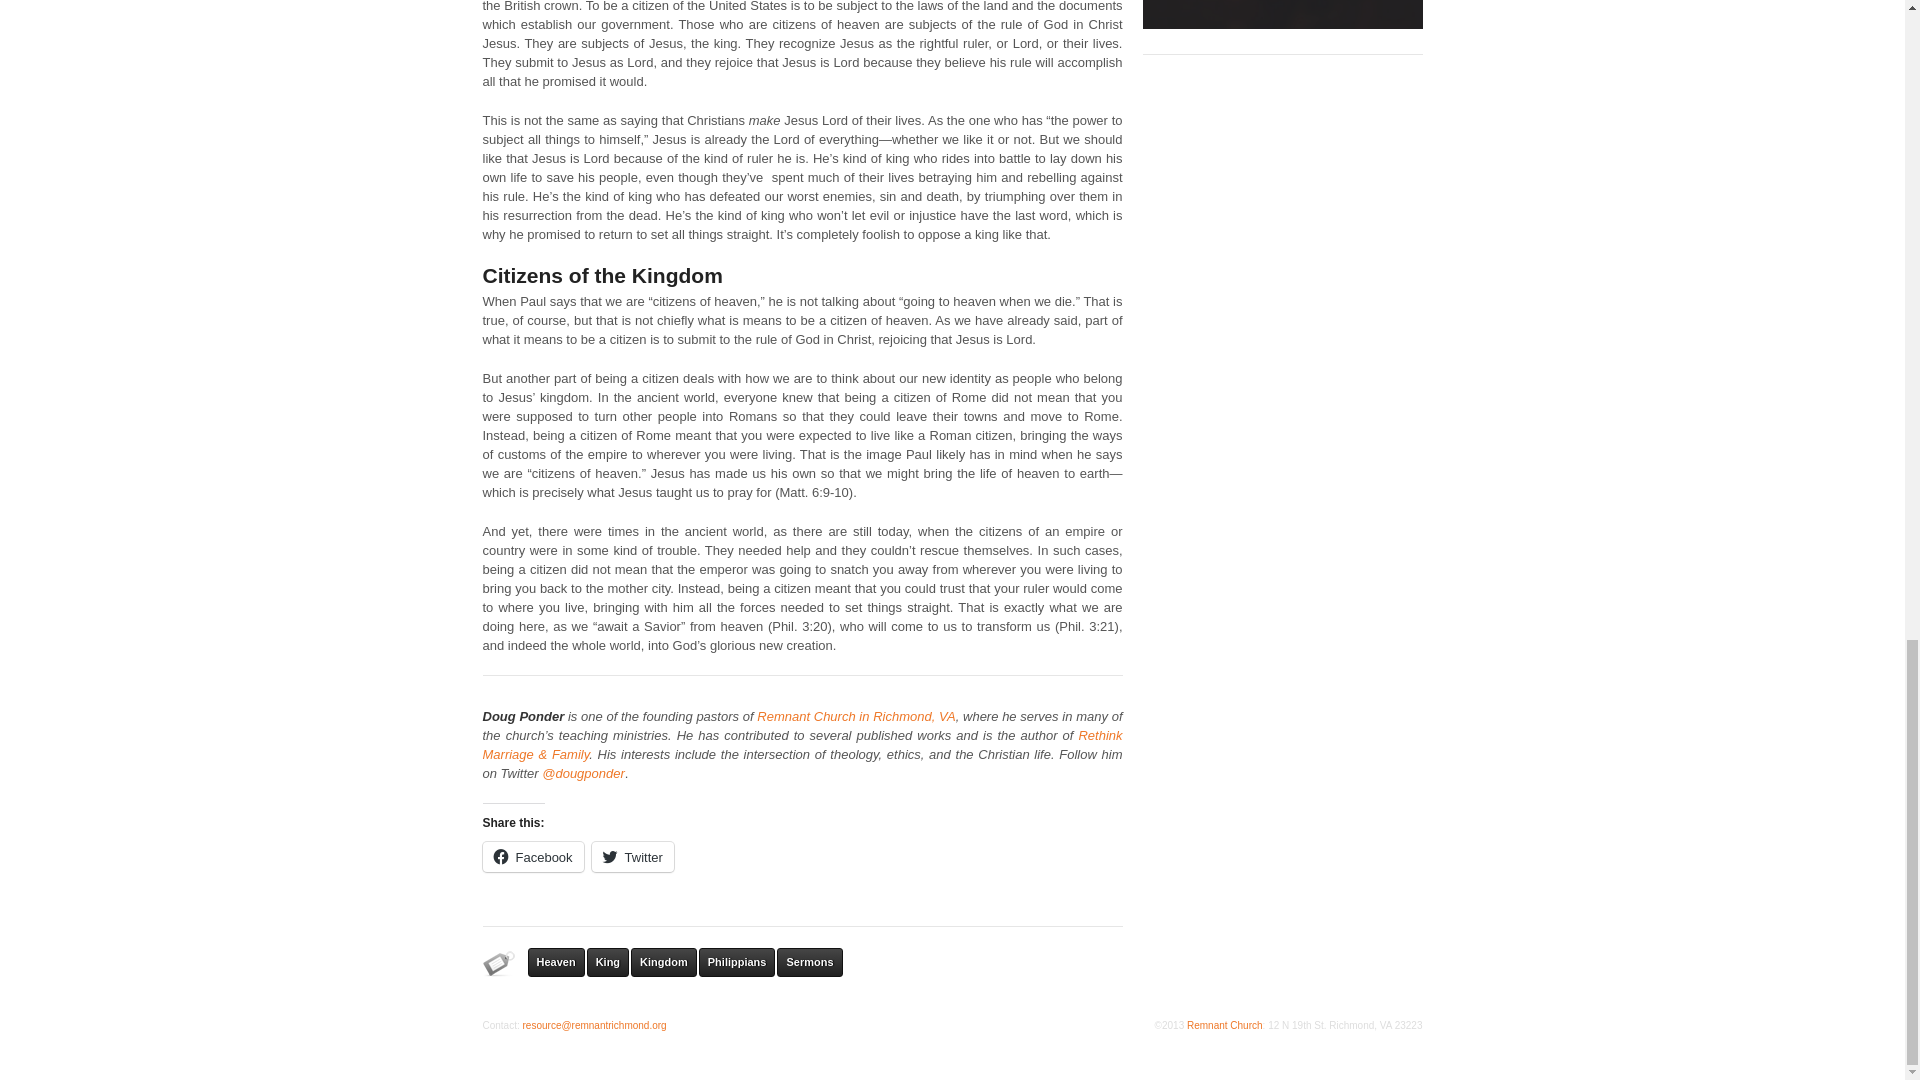 Image resolution: width=1920 pixels, height=1080 pixels. I want to click on Philippians, so click(736, 962).